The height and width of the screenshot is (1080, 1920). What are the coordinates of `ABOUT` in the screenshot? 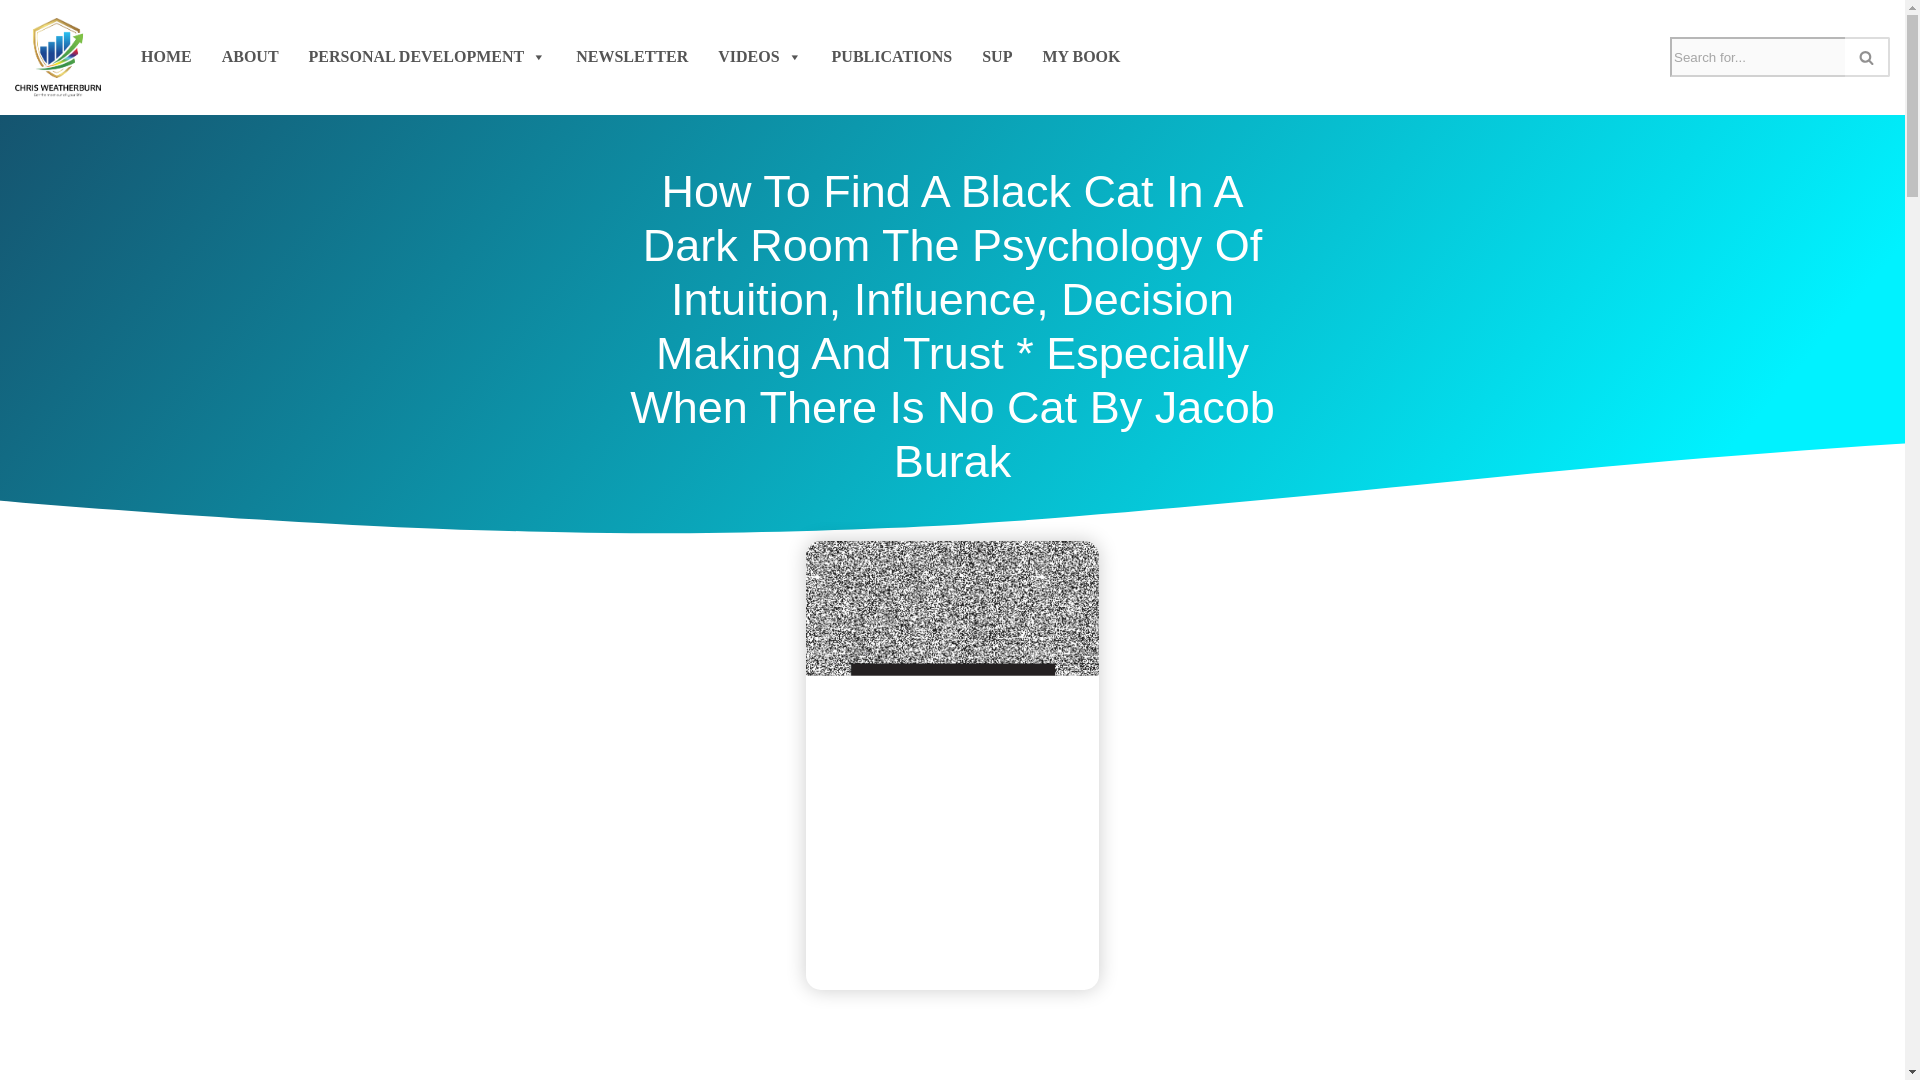 It's located at (250, 56).